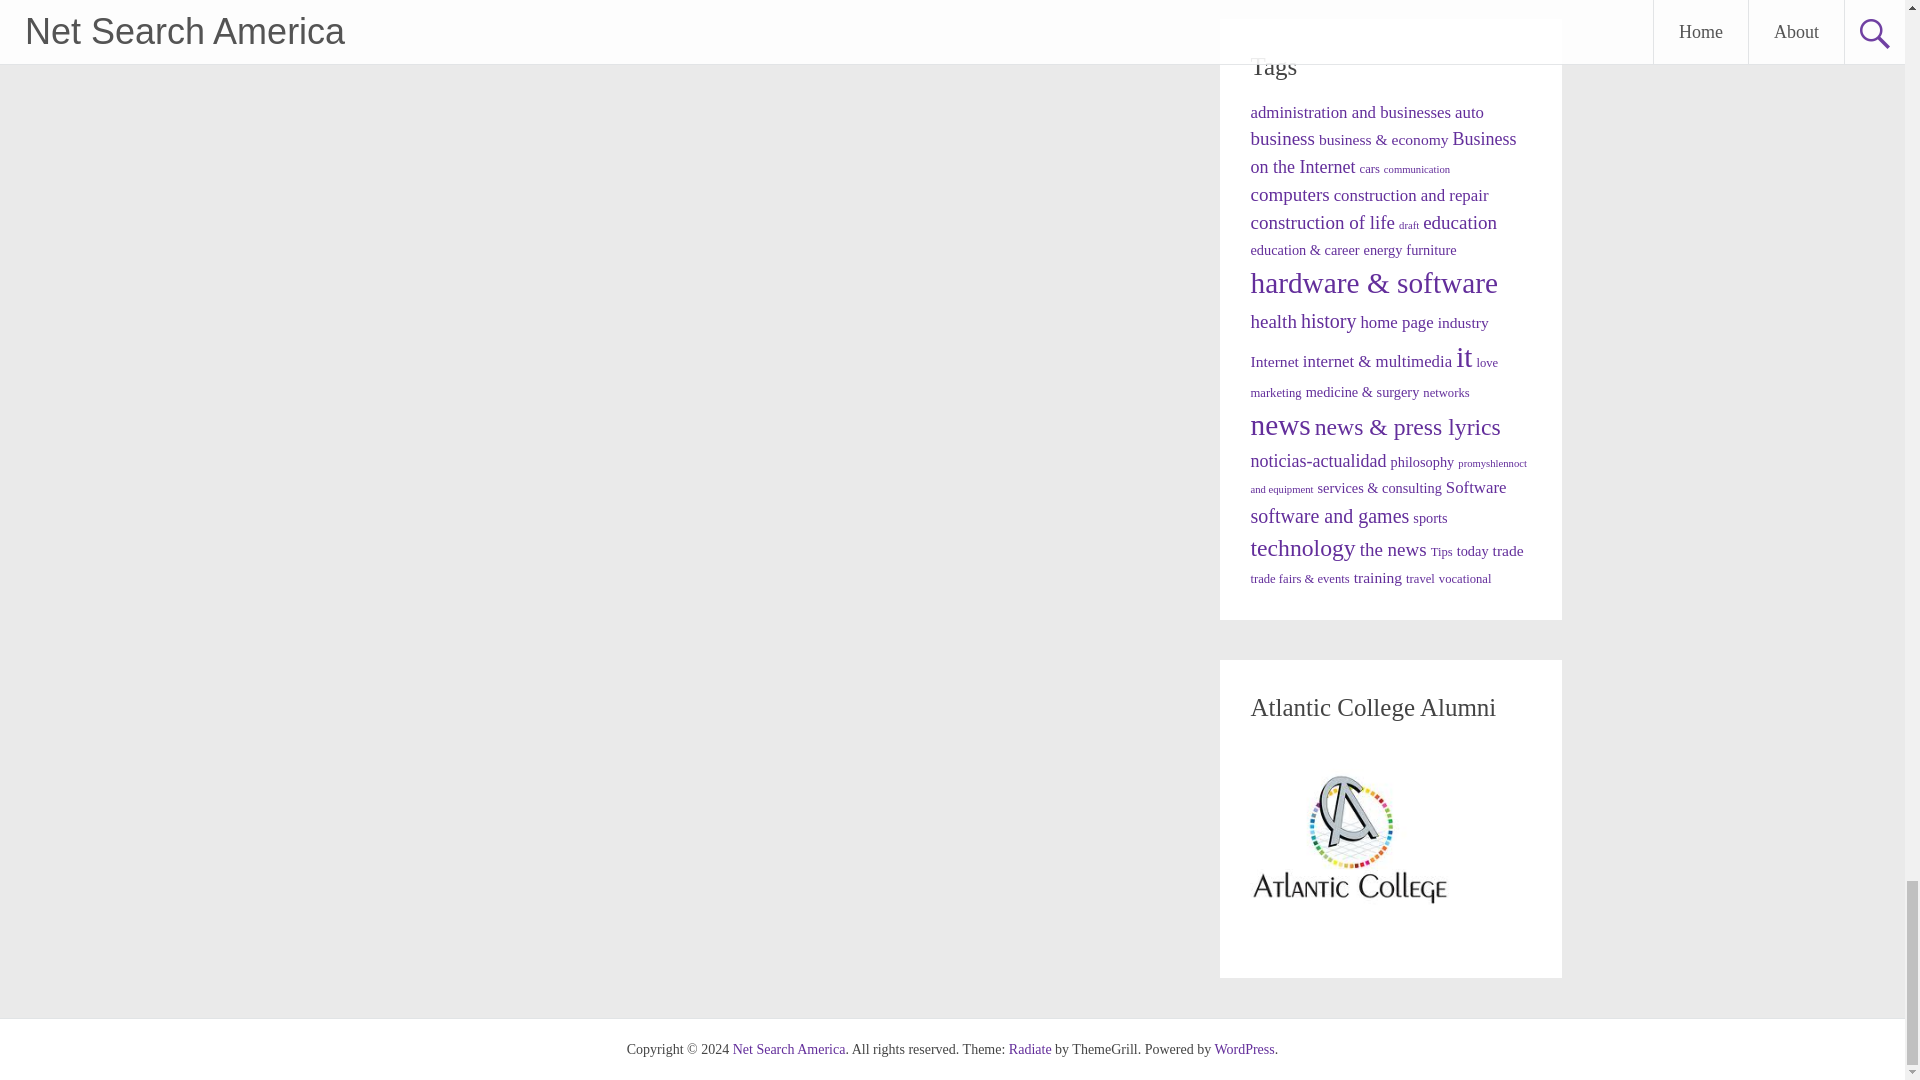 Image resolution: width=1920 pixels, height=1080 pixels. What do you see at coordinates (790, 1050) in the screenshot?
I see `Net Search America` at bounding box center [790, 1050].